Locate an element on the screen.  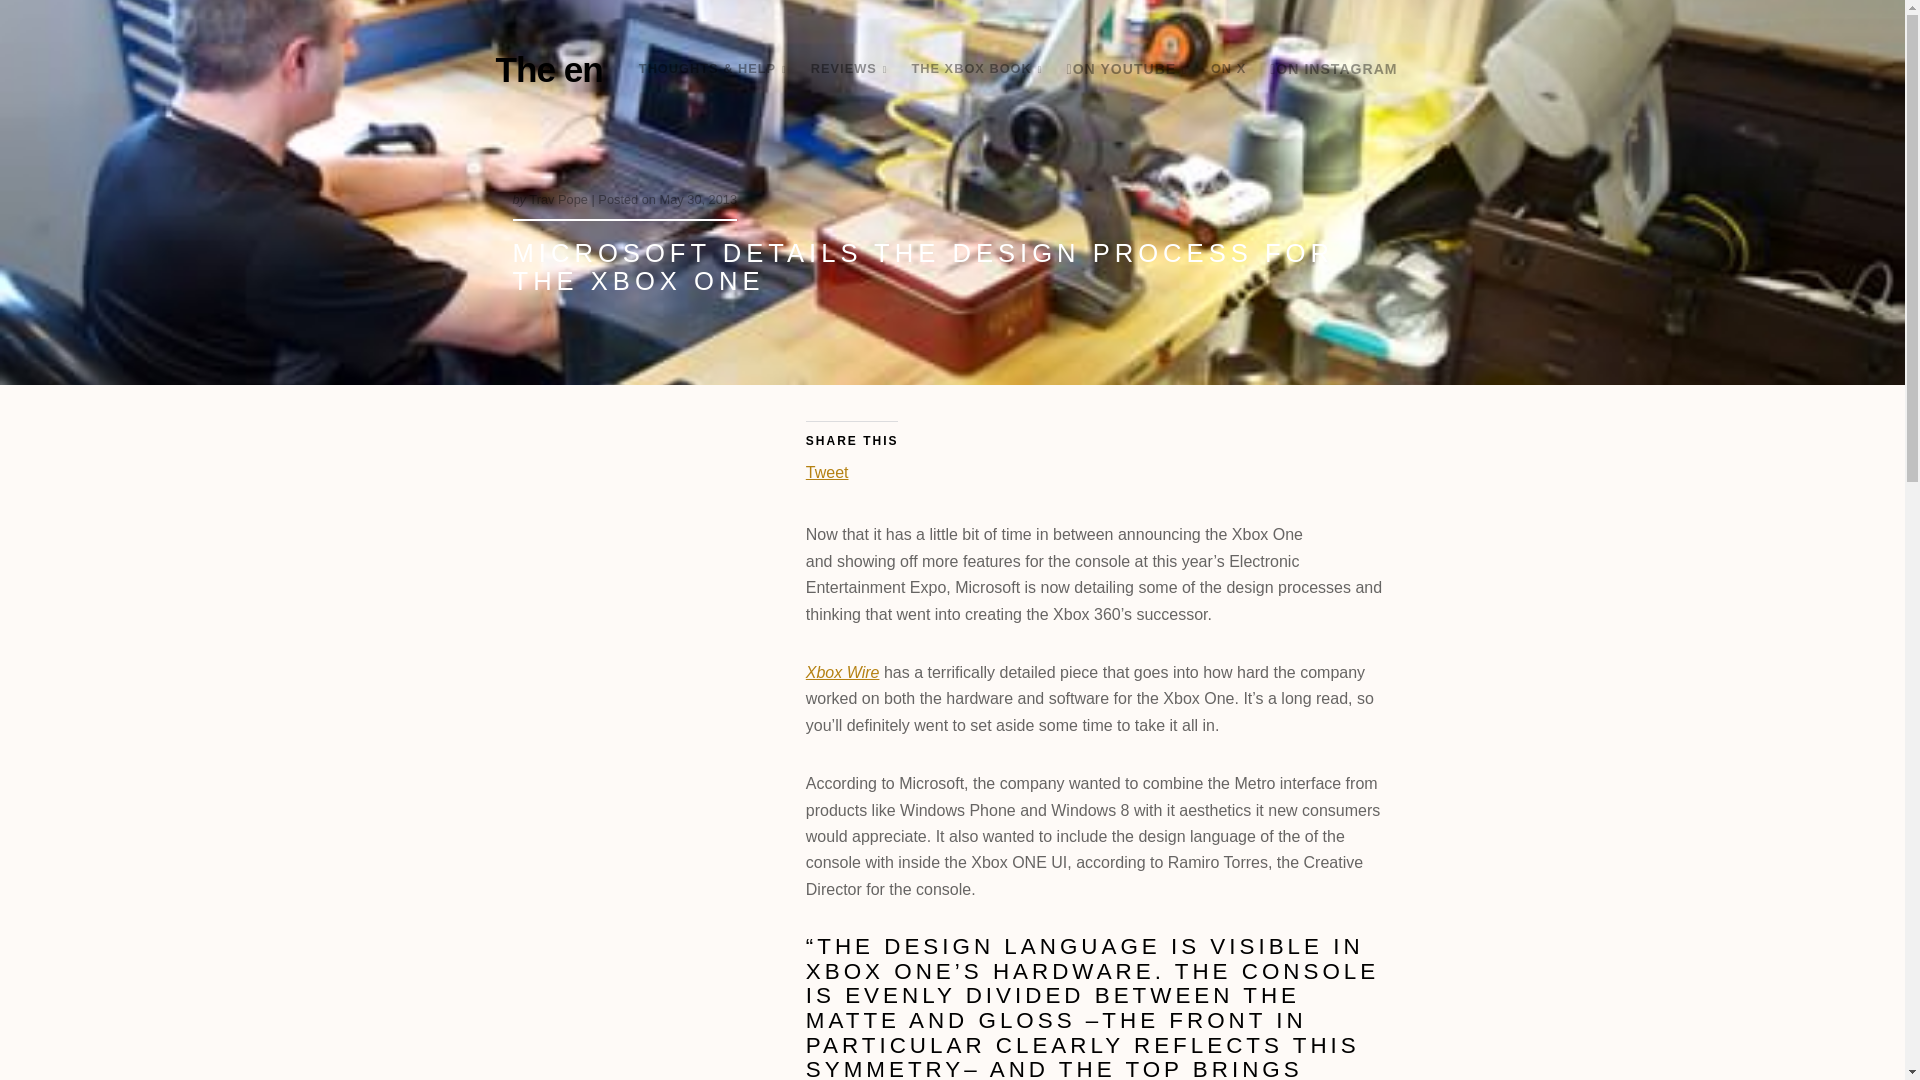
Tweet is located at coordinates (827, 469).